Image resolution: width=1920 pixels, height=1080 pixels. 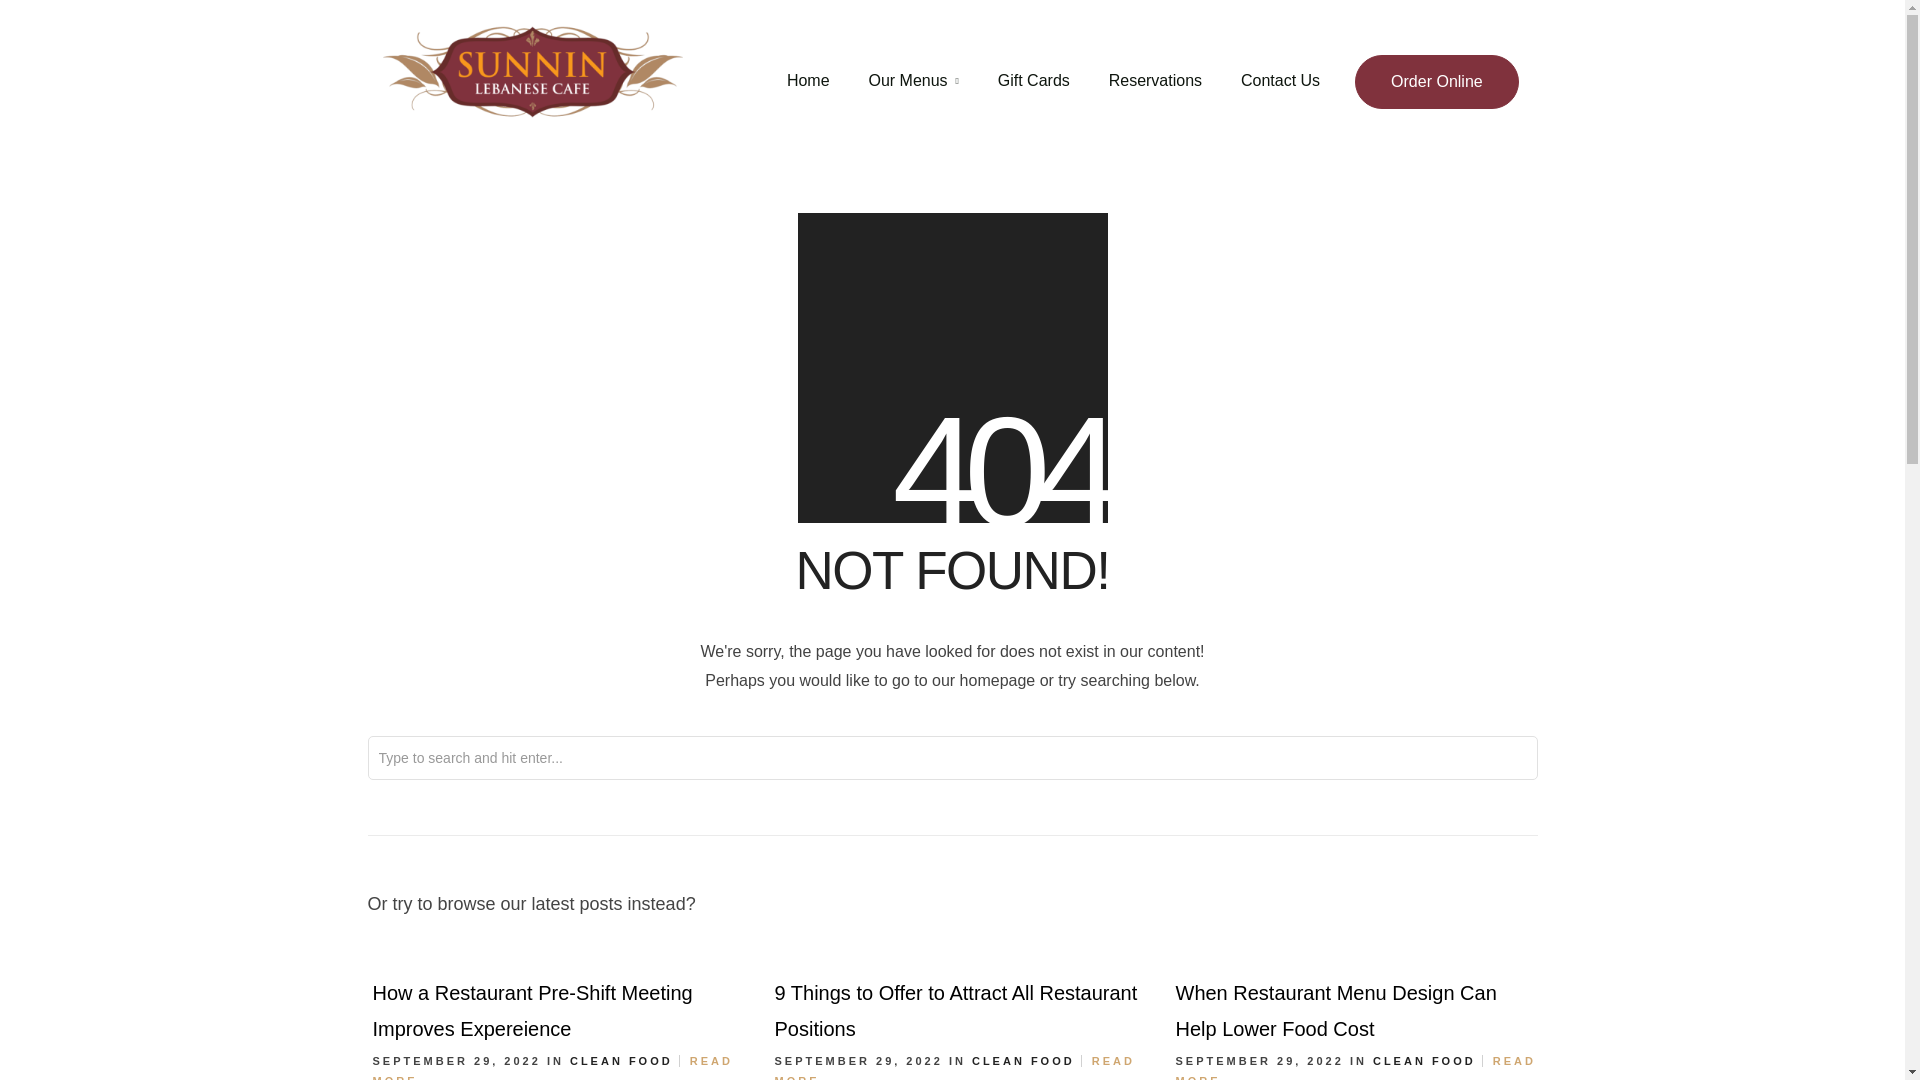 I want to click on READ MORE, so click(x=552, y=1068).